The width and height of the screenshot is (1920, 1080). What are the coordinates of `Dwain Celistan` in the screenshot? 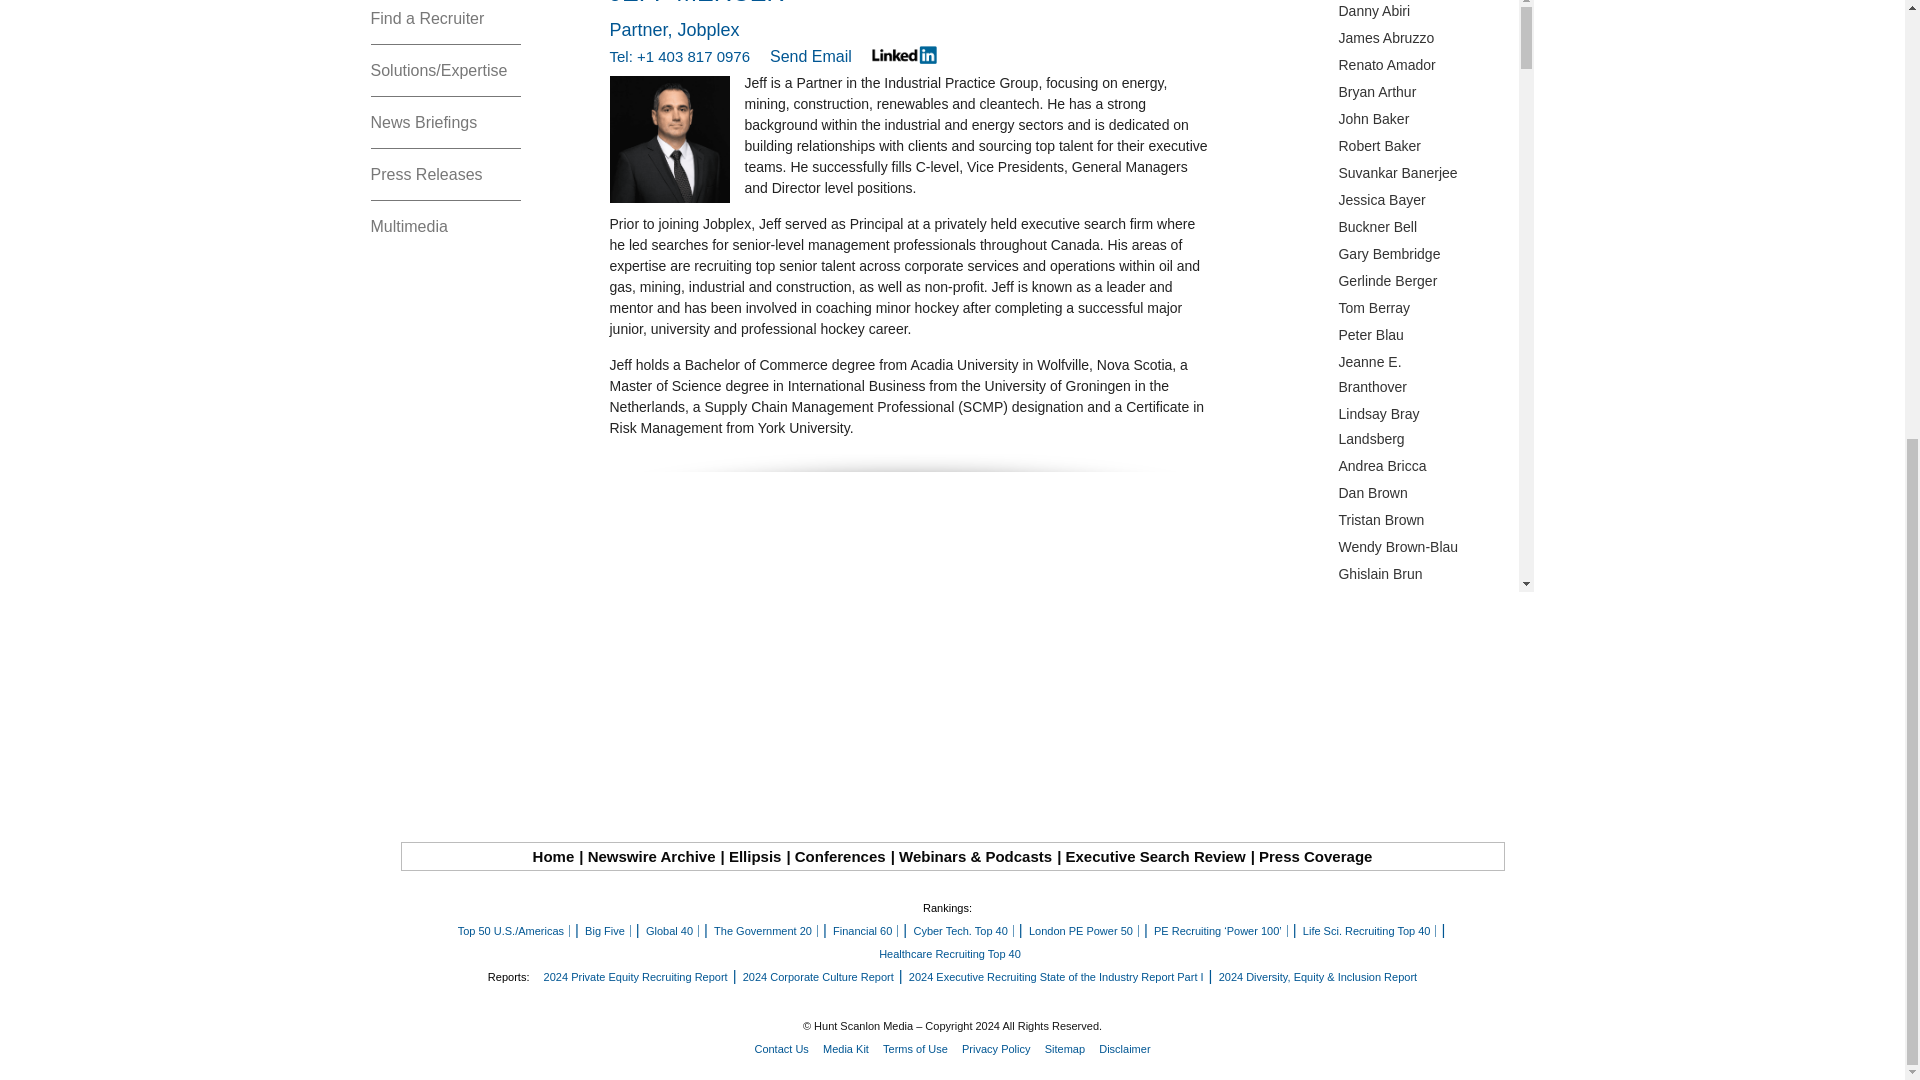 It's located at (1426, 734).